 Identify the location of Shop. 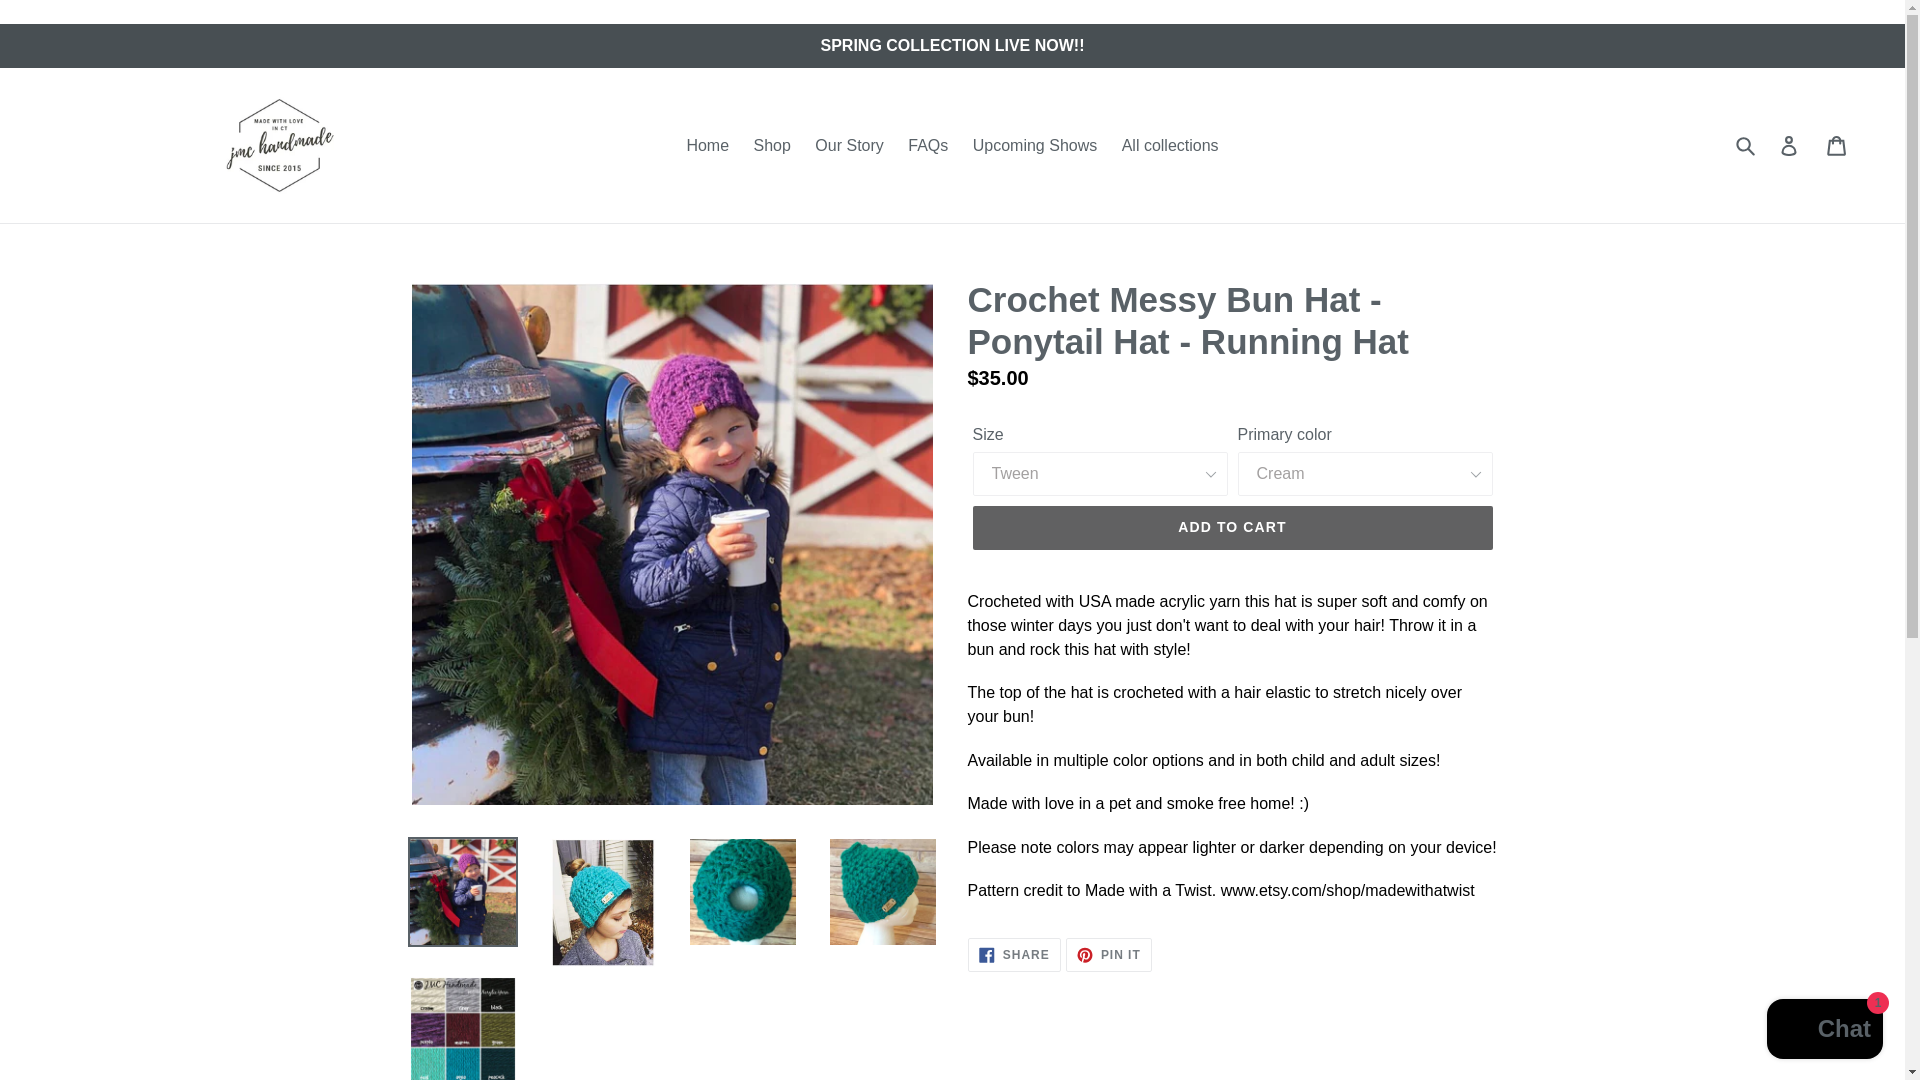
(848, 144).